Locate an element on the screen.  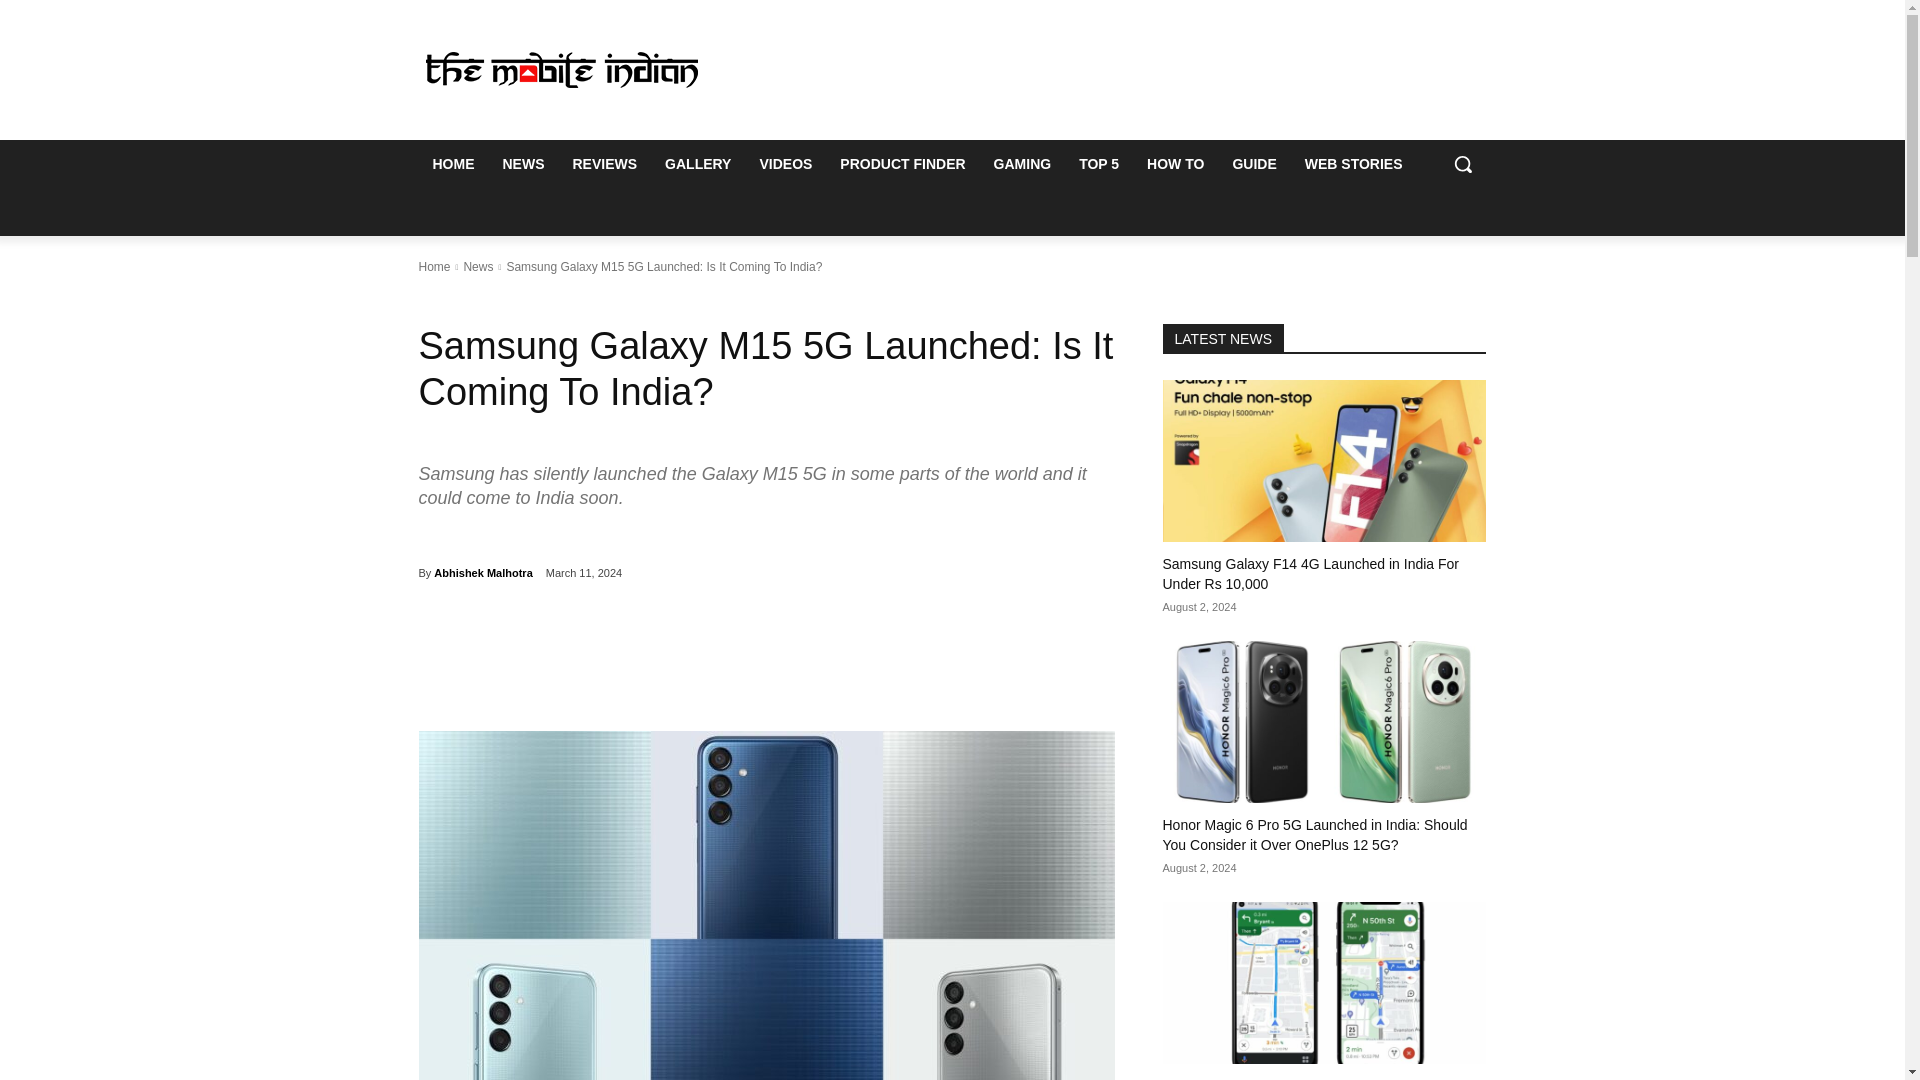
GAMING is located at coordinates (1022, 164).